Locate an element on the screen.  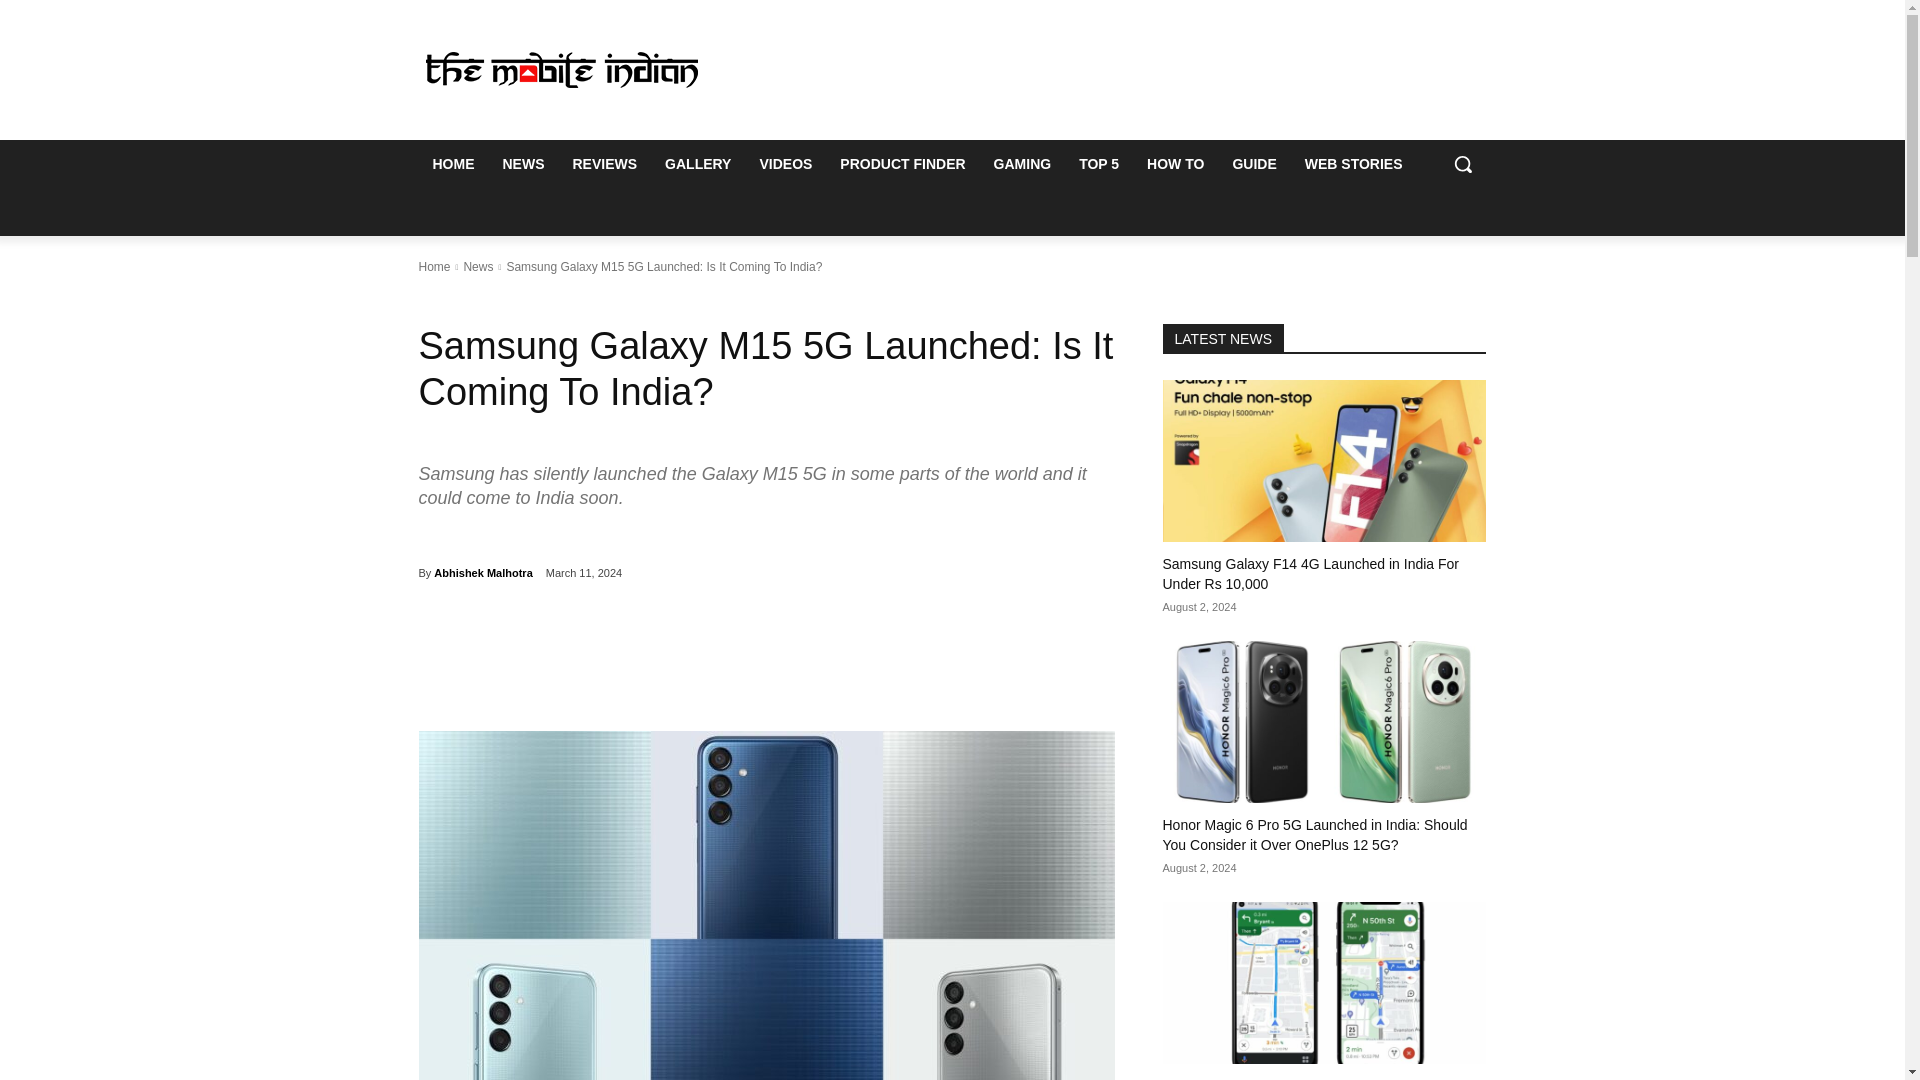
GAMING is located at coordinates (1022, 164).